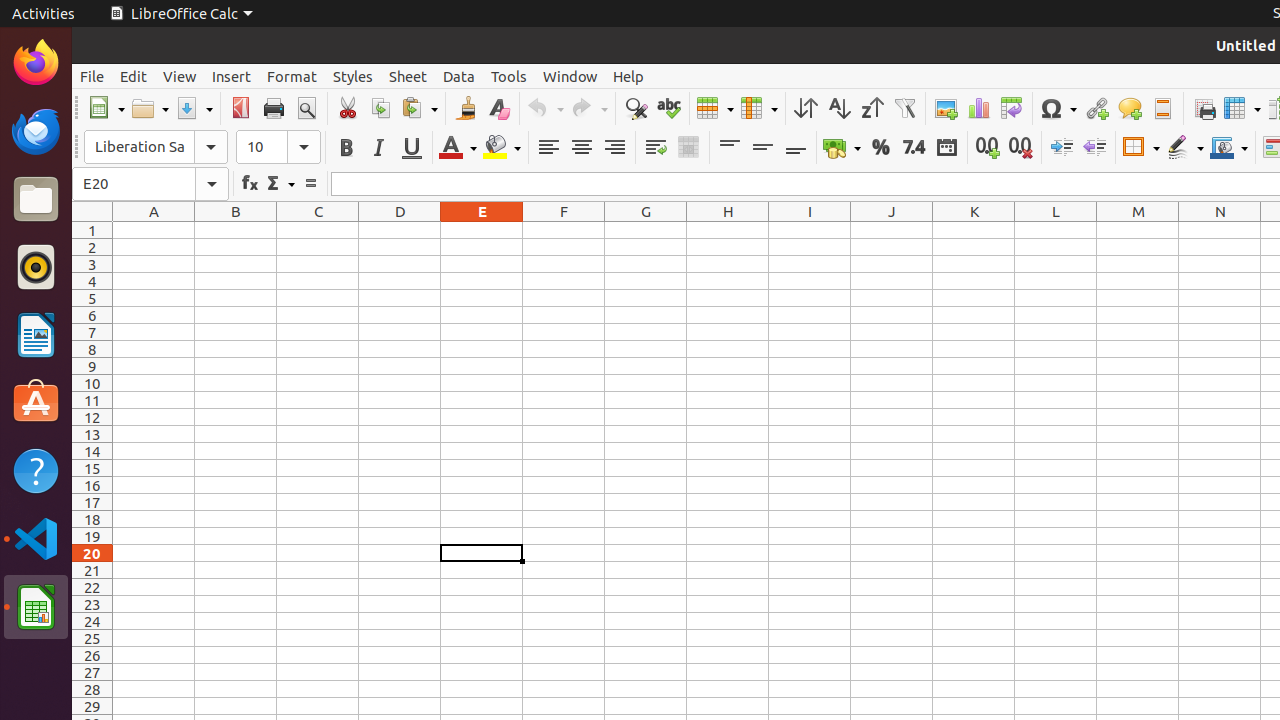 The width and height of the screenshot is (1280, 720). I want to click on Styles, so click(353, 76).